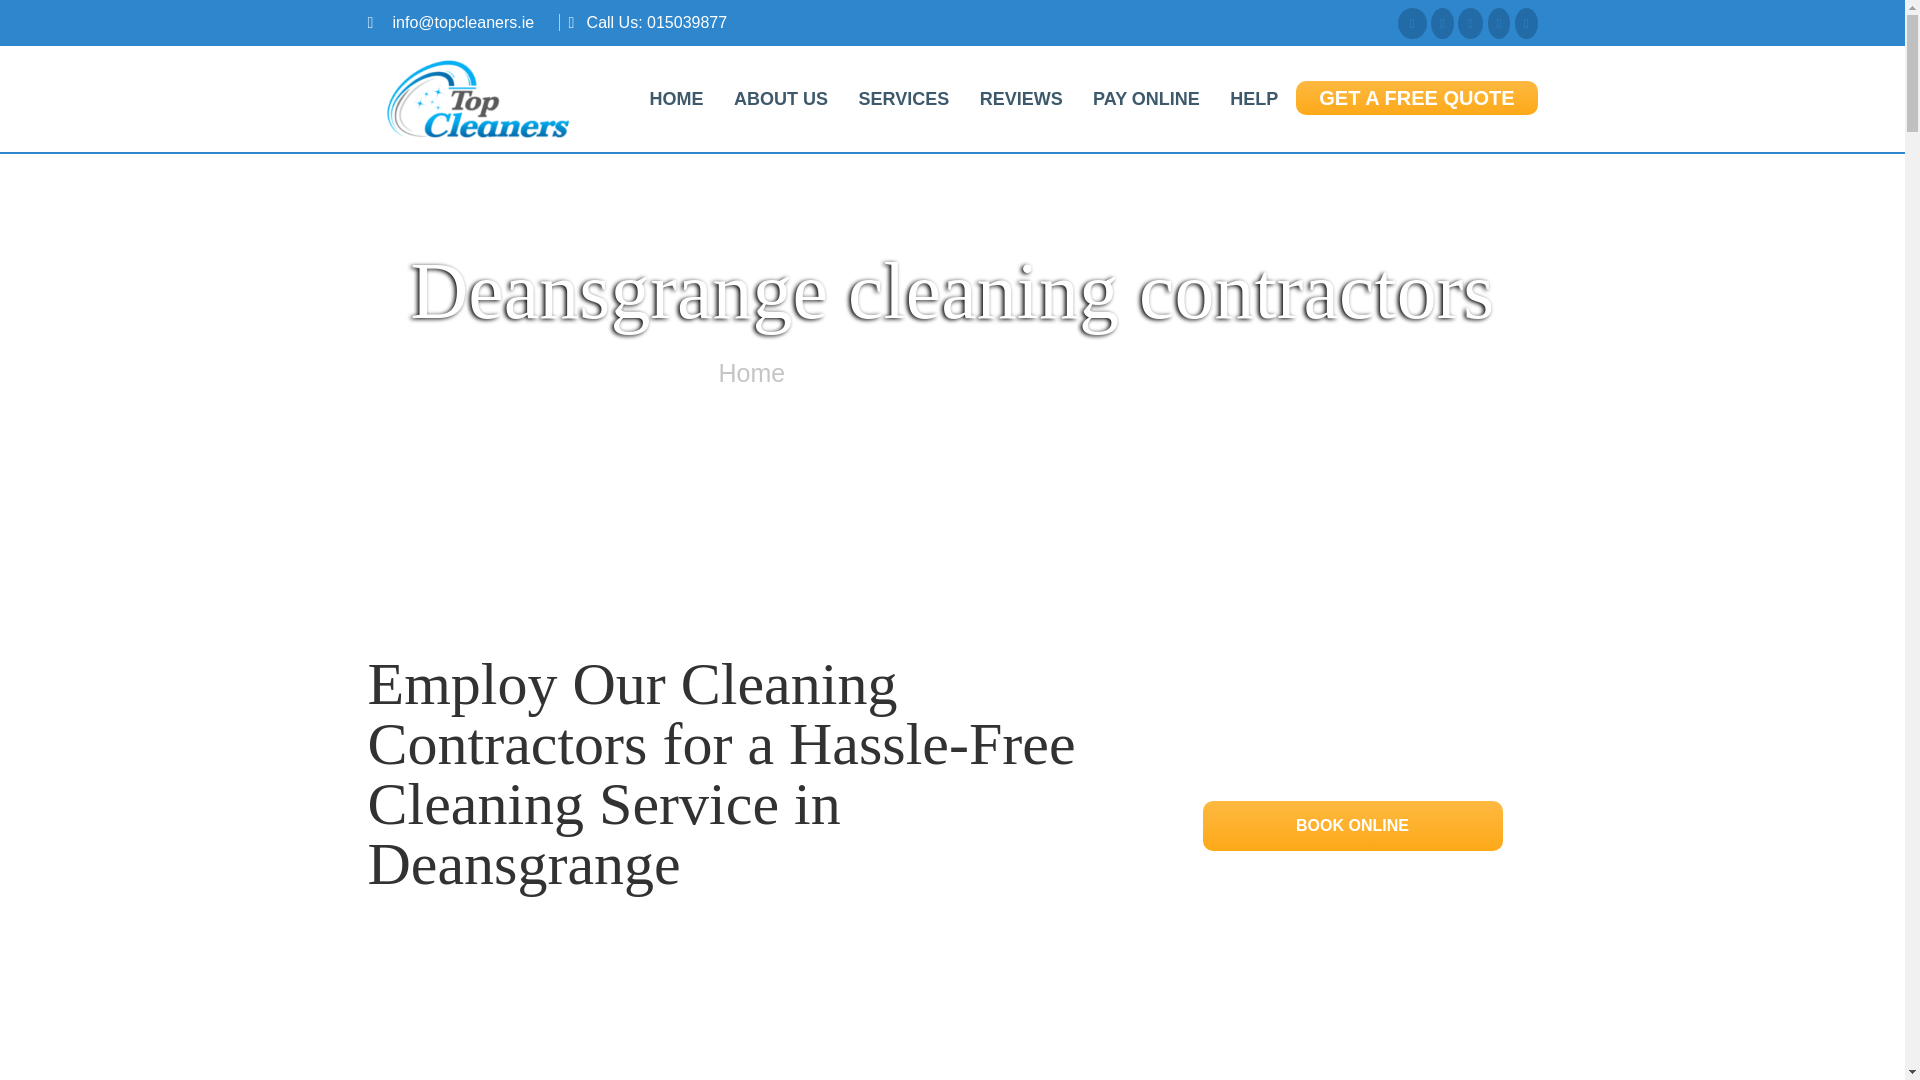 The image size is (1920, 1080). I want to click on HOME, so click(676, 98).